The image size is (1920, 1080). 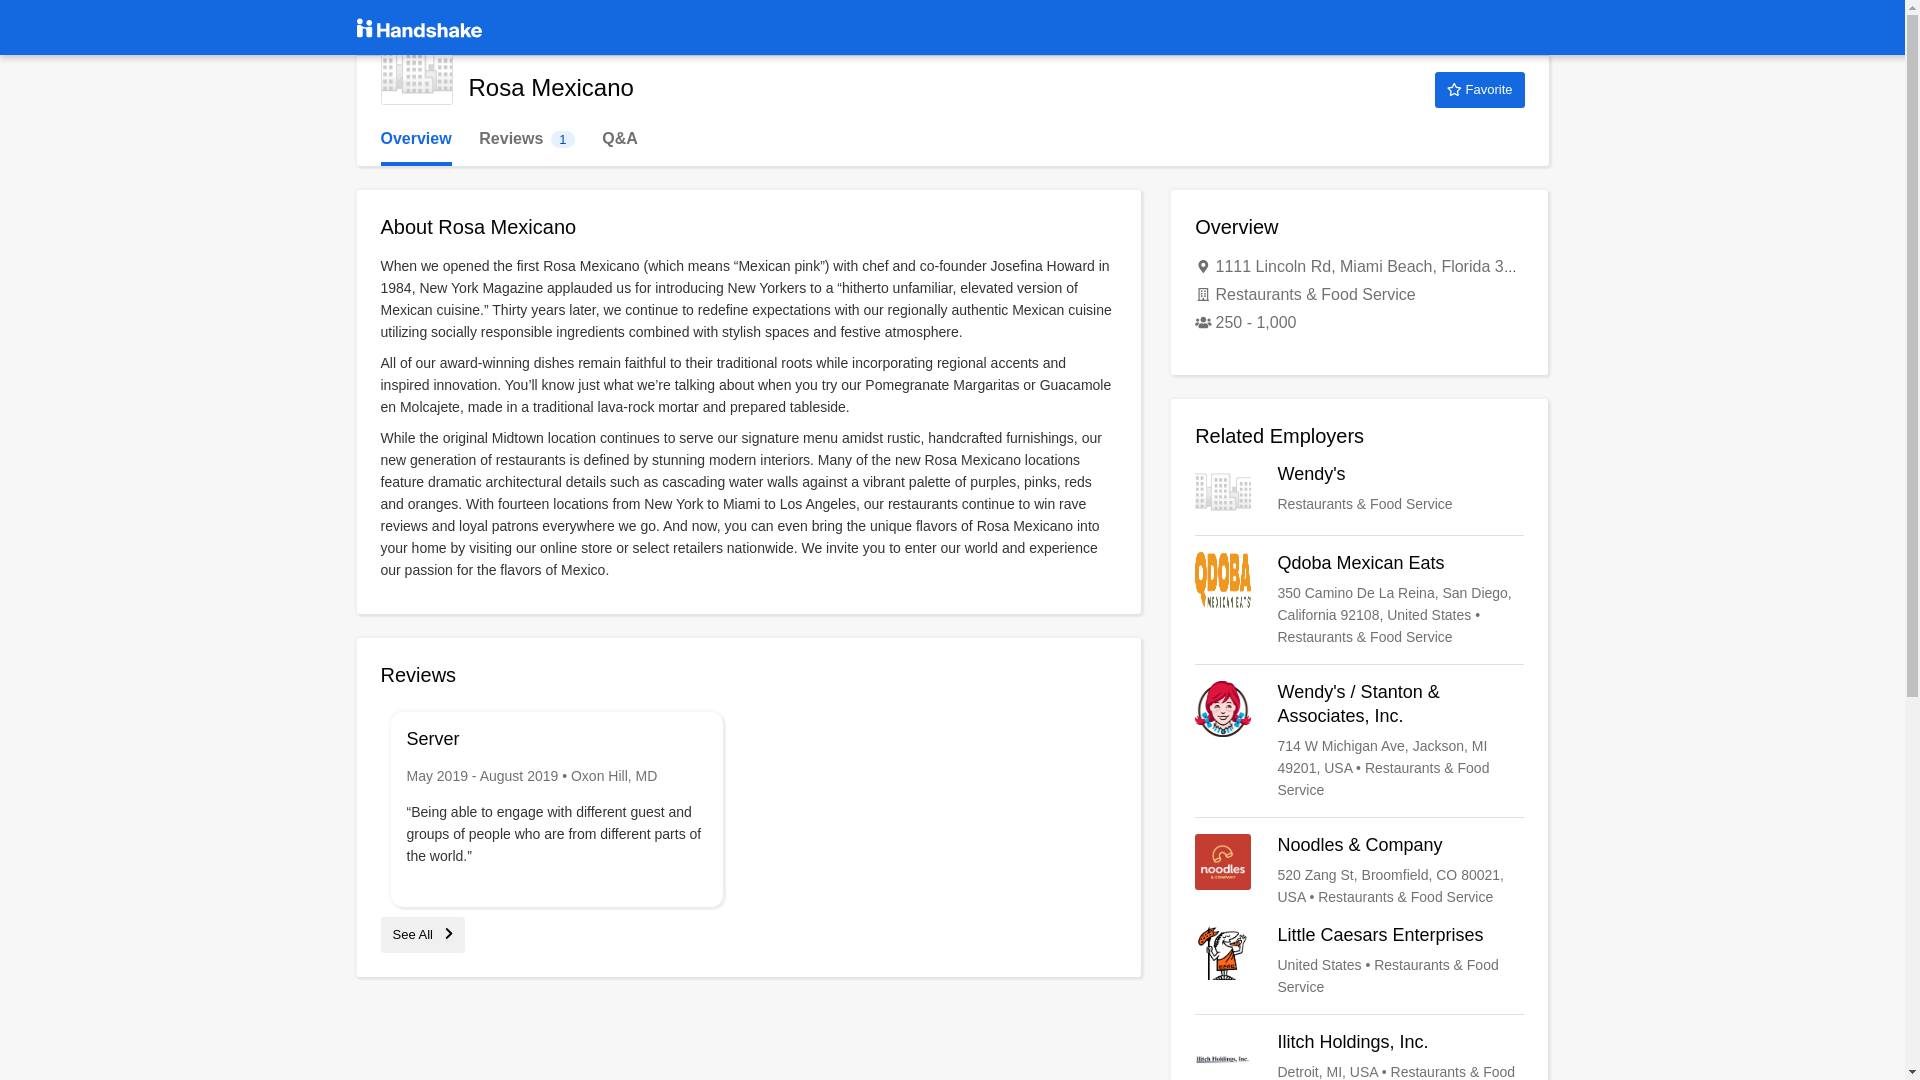 I want to click on Ilitch Holdings, Inc., so click(x=1359, y=1056).